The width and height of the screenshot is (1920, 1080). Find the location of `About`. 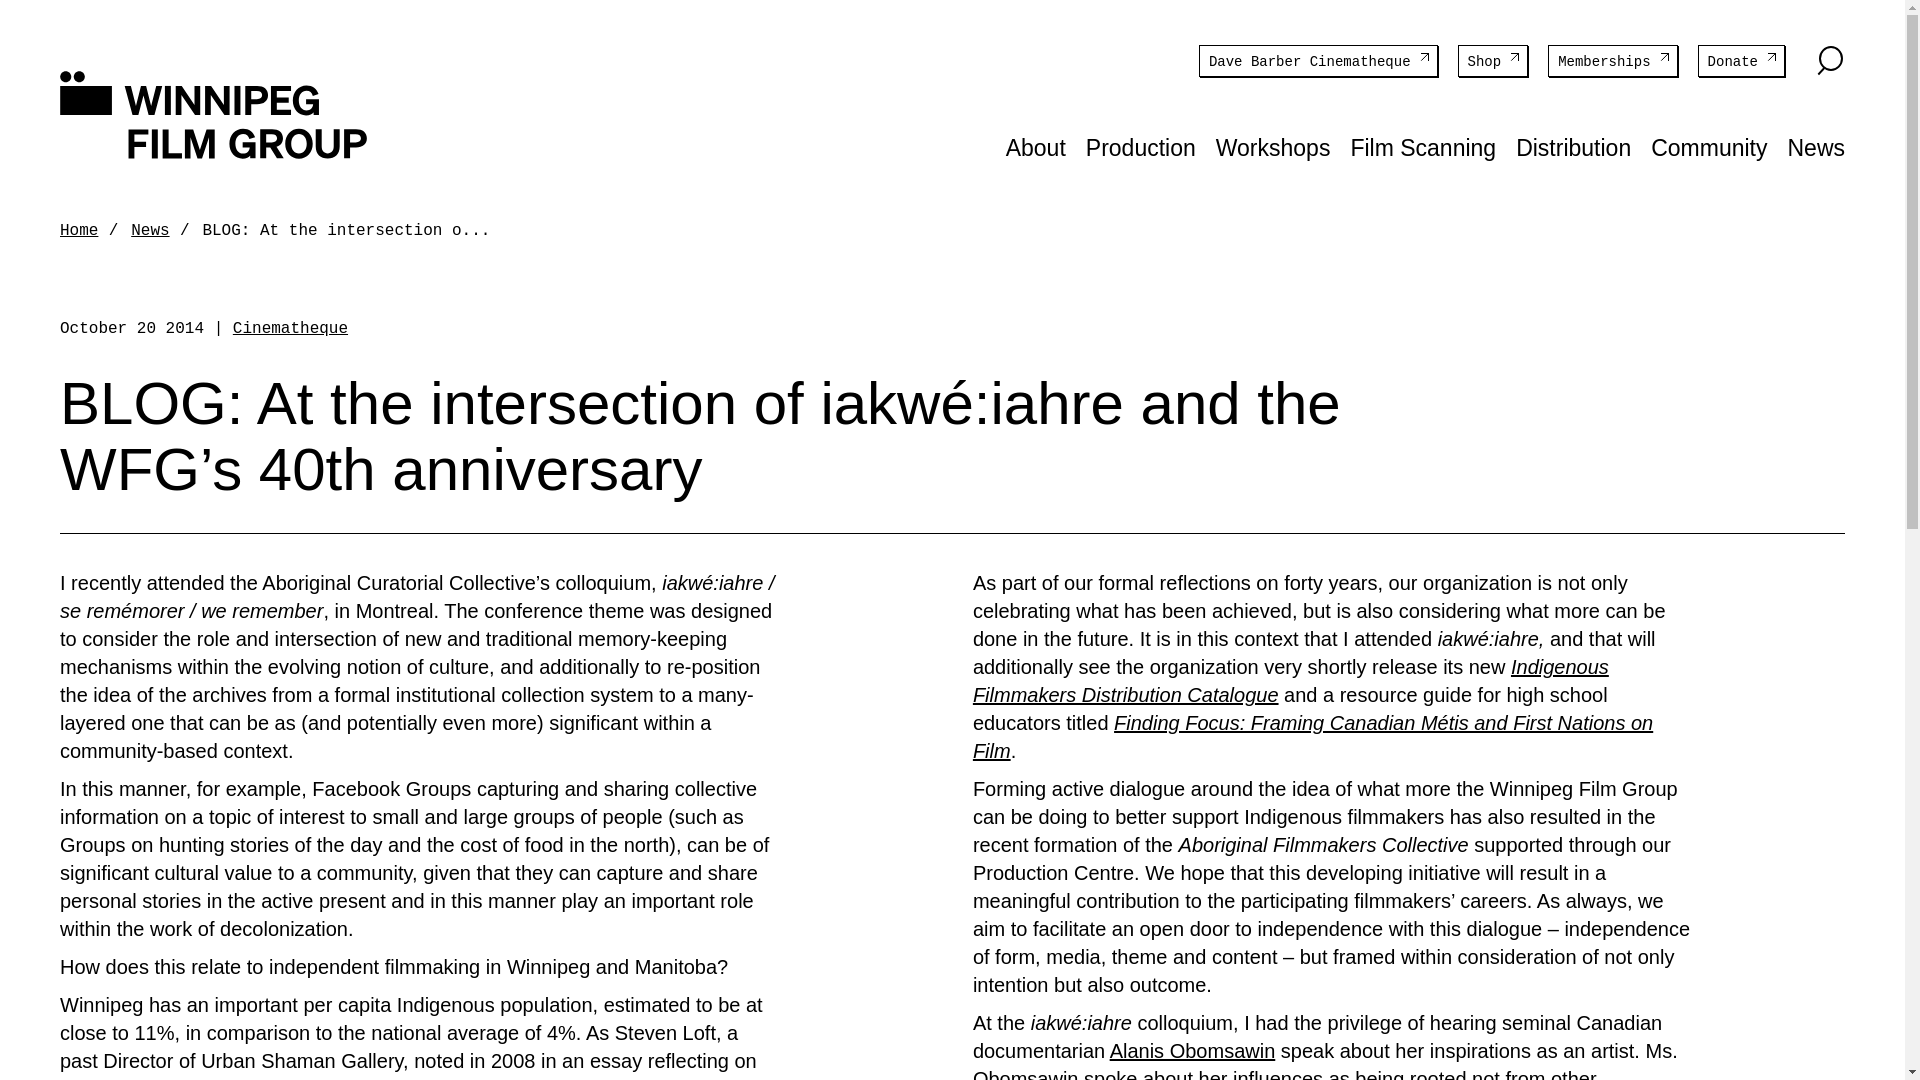

About is located at coordinates (1036, 148).